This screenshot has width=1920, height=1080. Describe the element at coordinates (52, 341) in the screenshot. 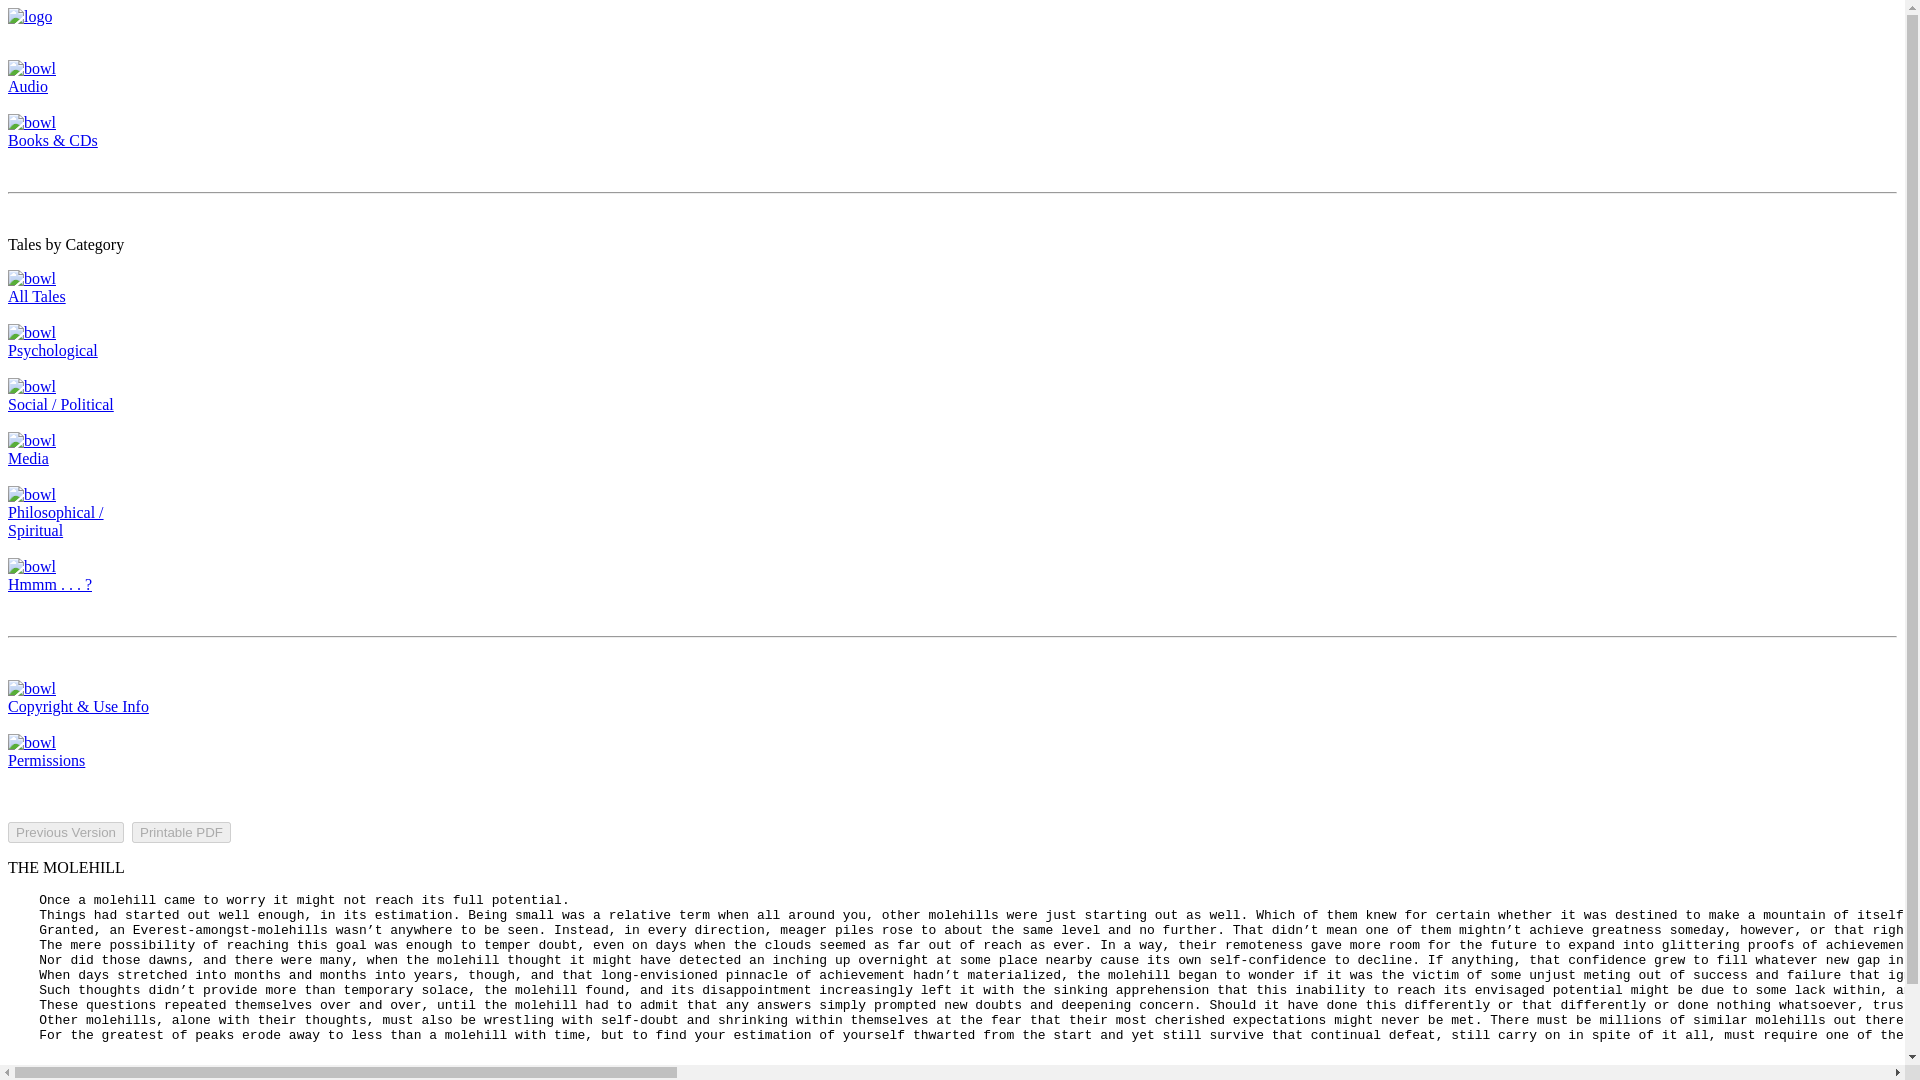

I see `Psychological` at that location.